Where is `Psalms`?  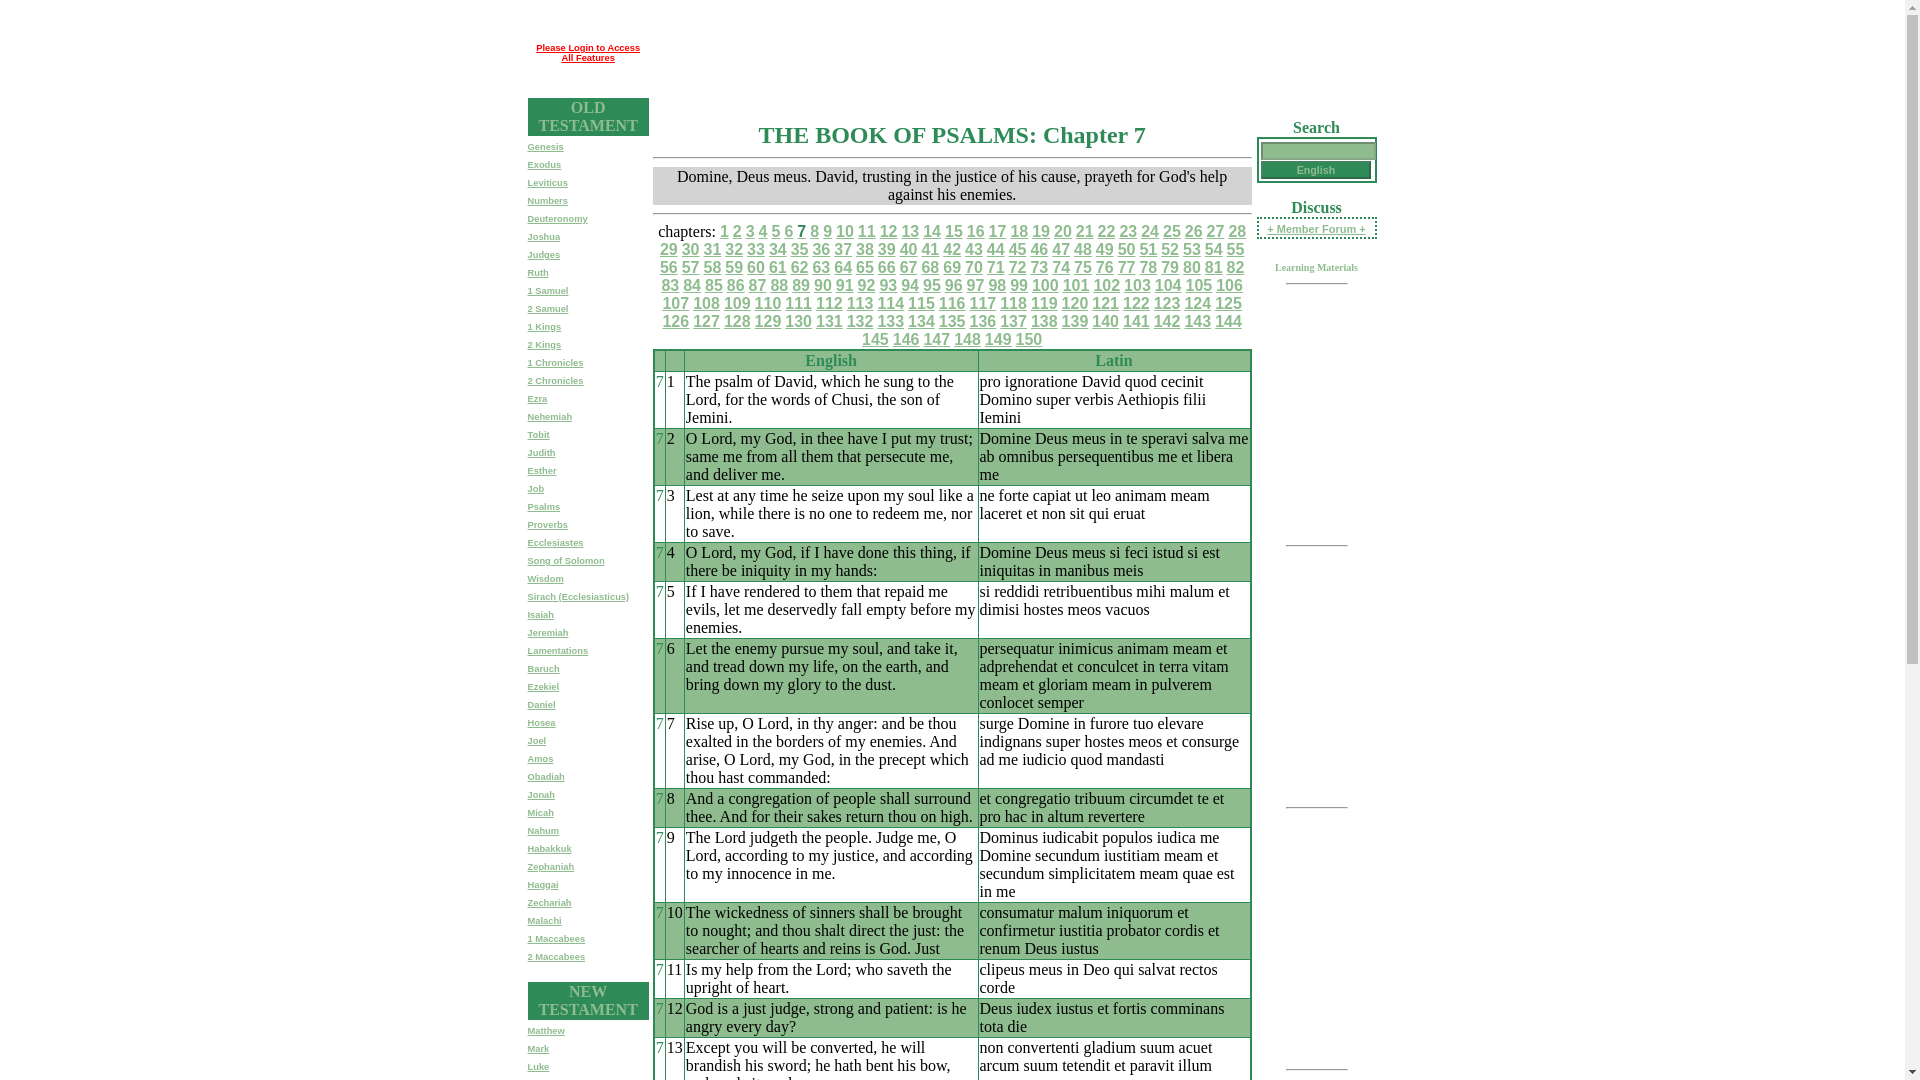
Psalms is located at coordinates (544, 506).